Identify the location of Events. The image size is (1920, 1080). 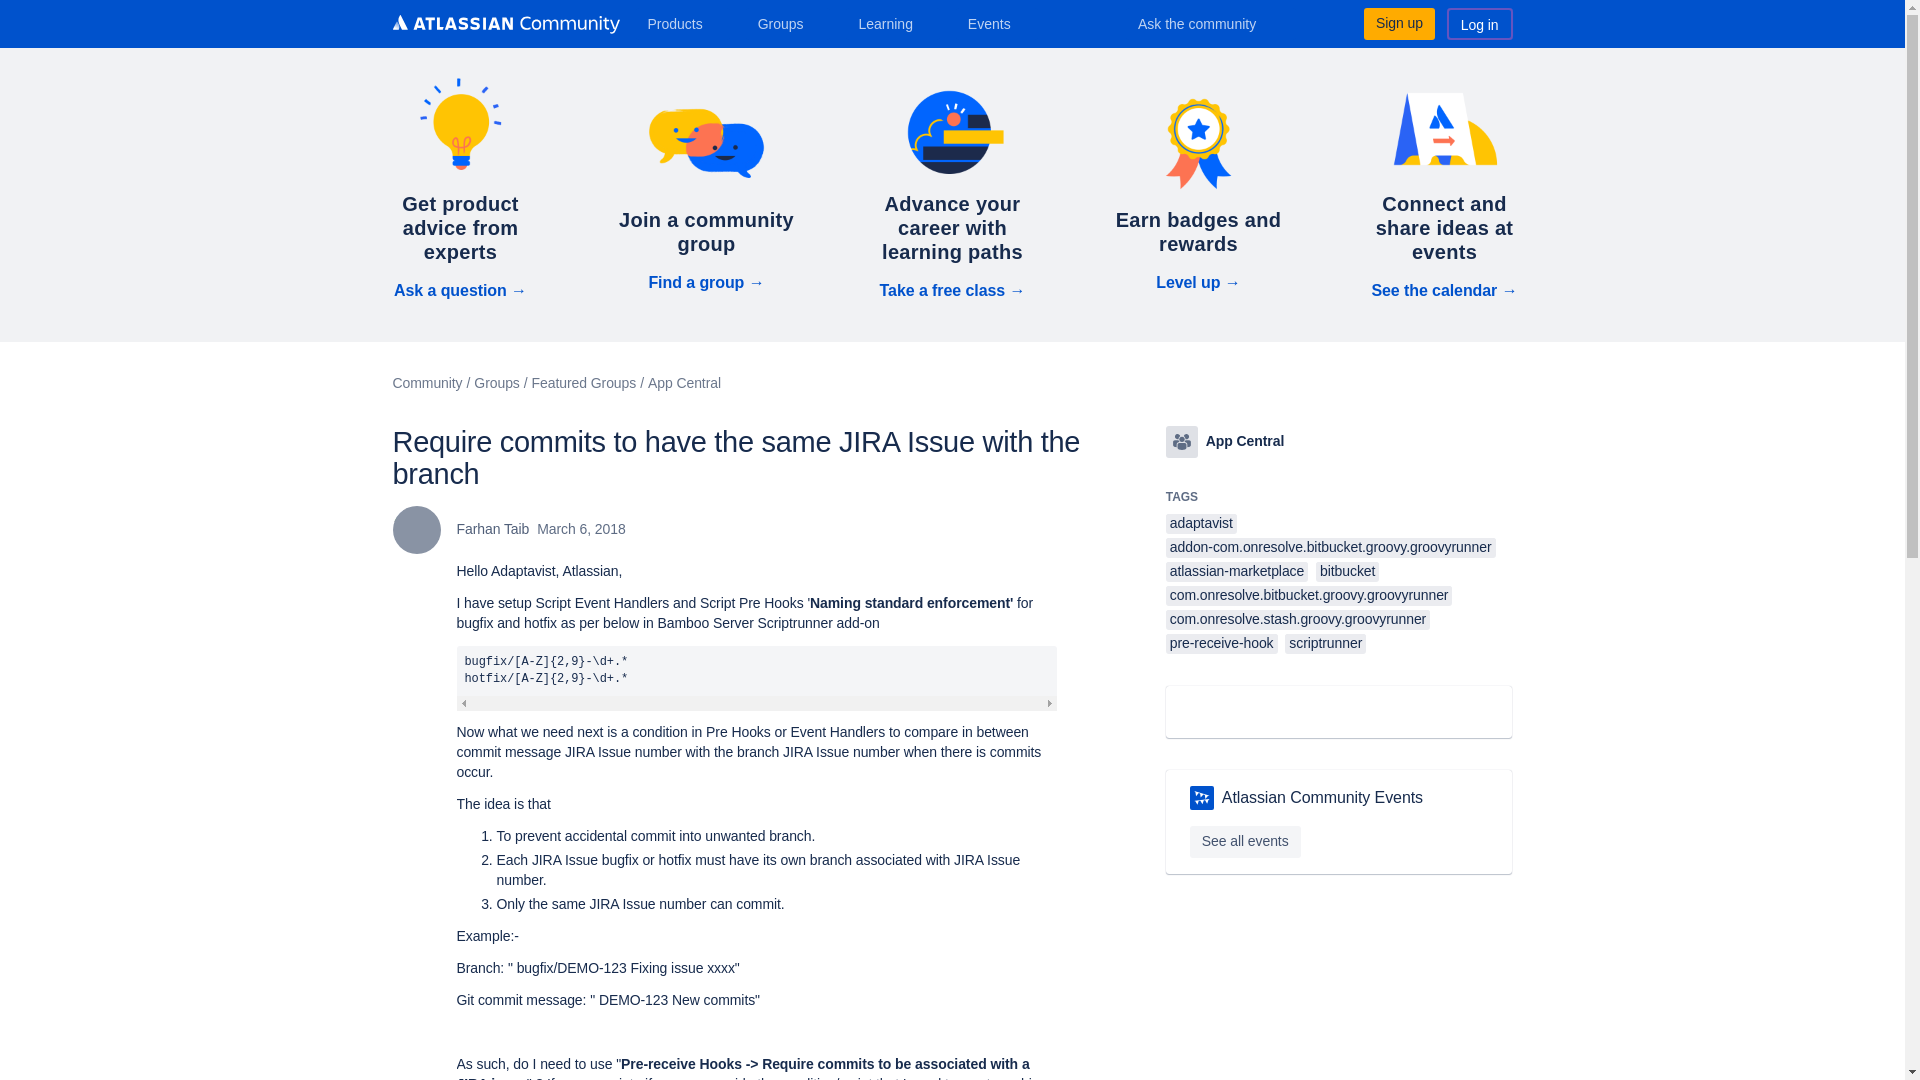
(997, 23).